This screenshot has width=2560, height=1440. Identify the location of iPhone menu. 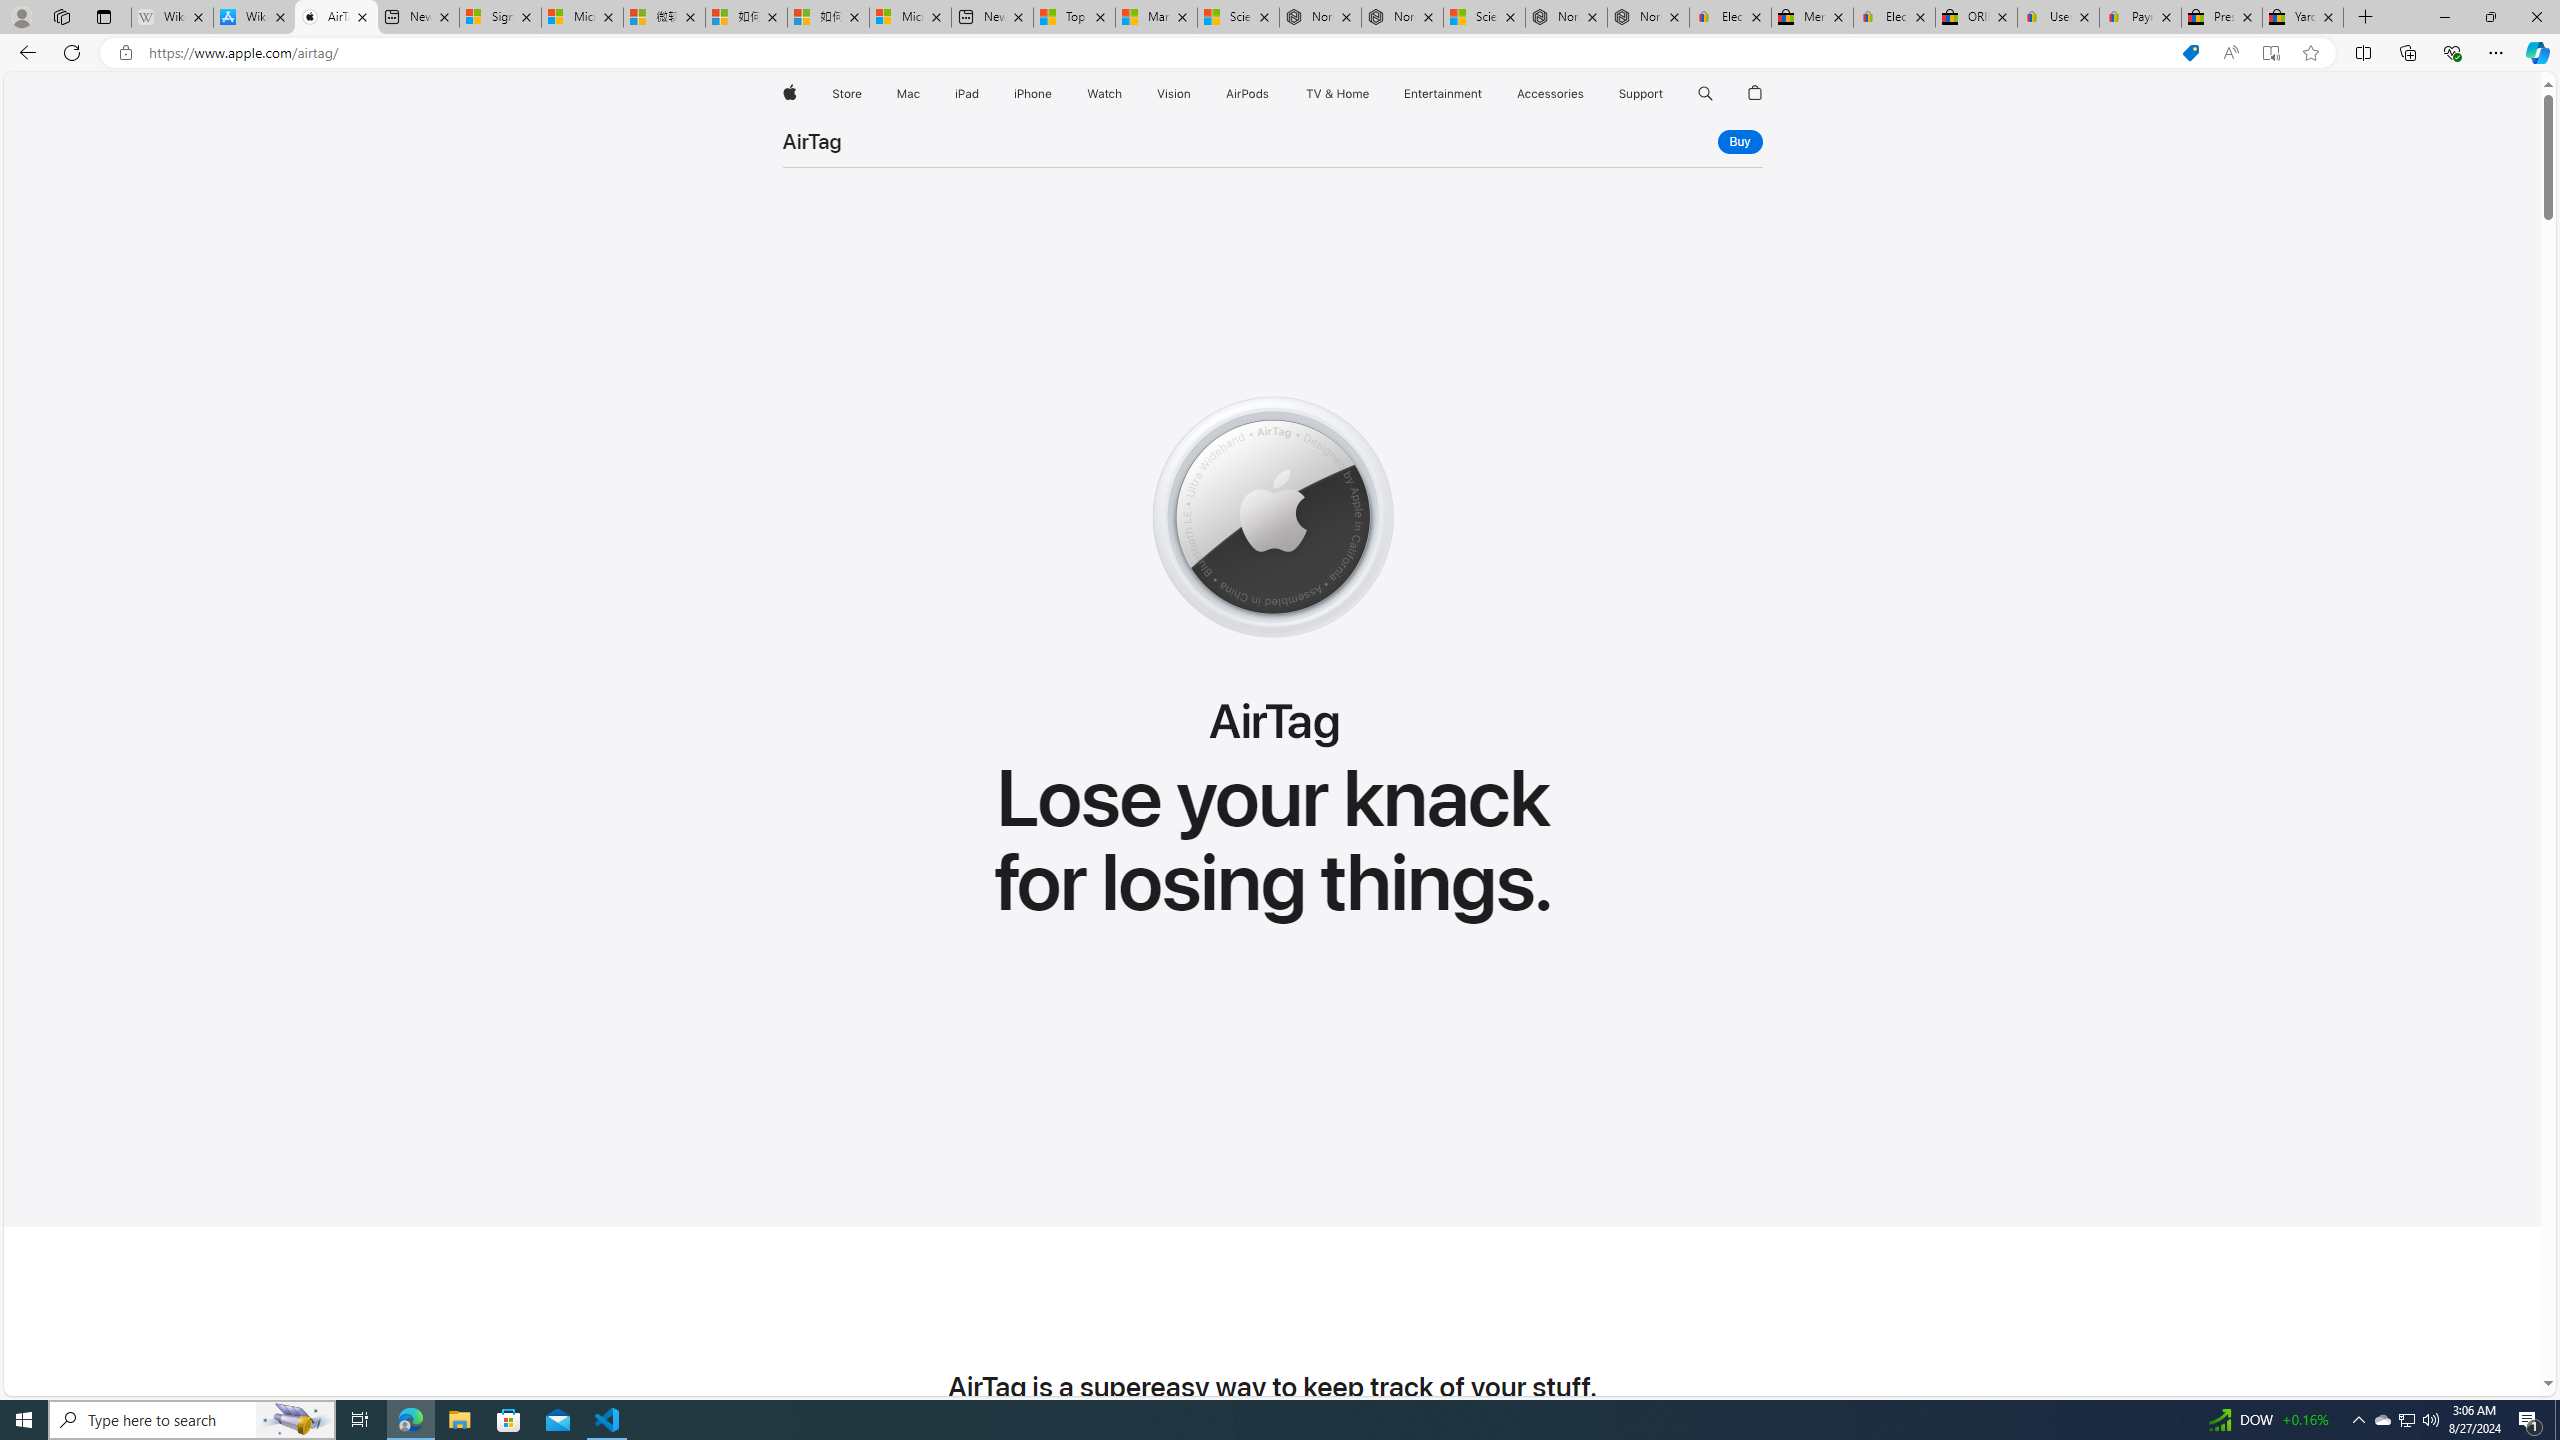
(1056, 94).